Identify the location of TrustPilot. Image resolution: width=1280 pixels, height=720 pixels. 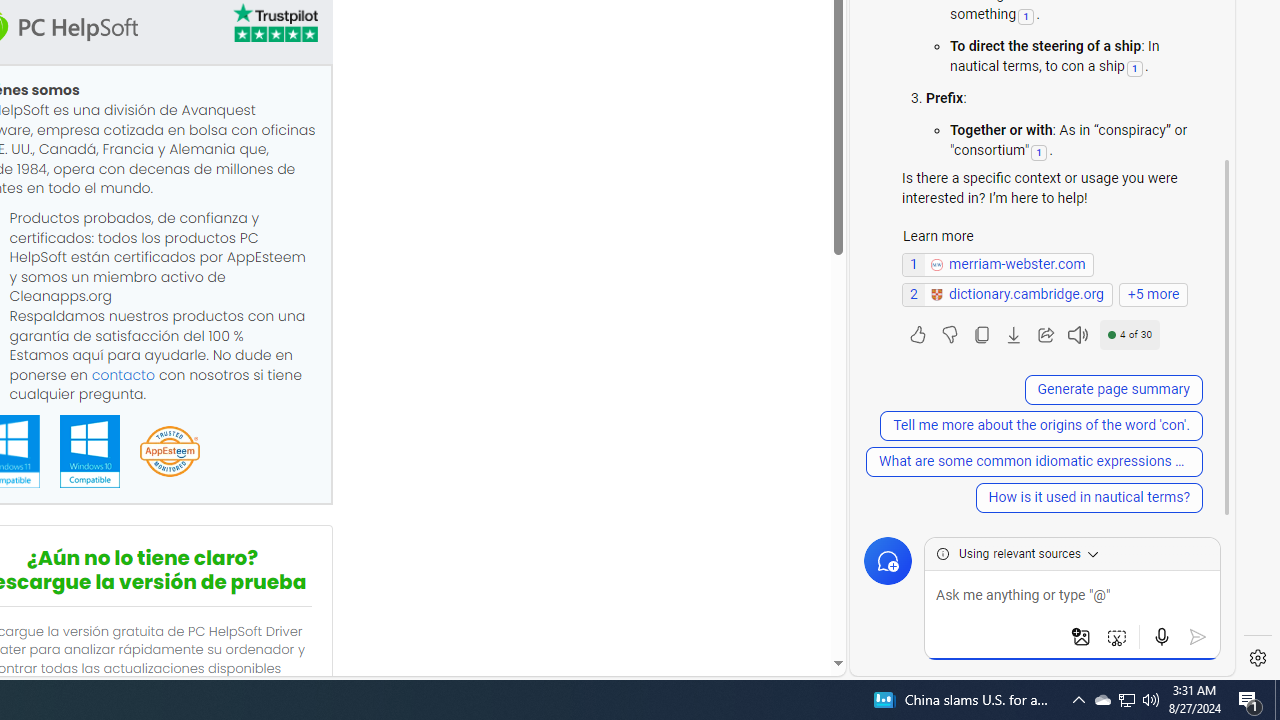
(274, 26).